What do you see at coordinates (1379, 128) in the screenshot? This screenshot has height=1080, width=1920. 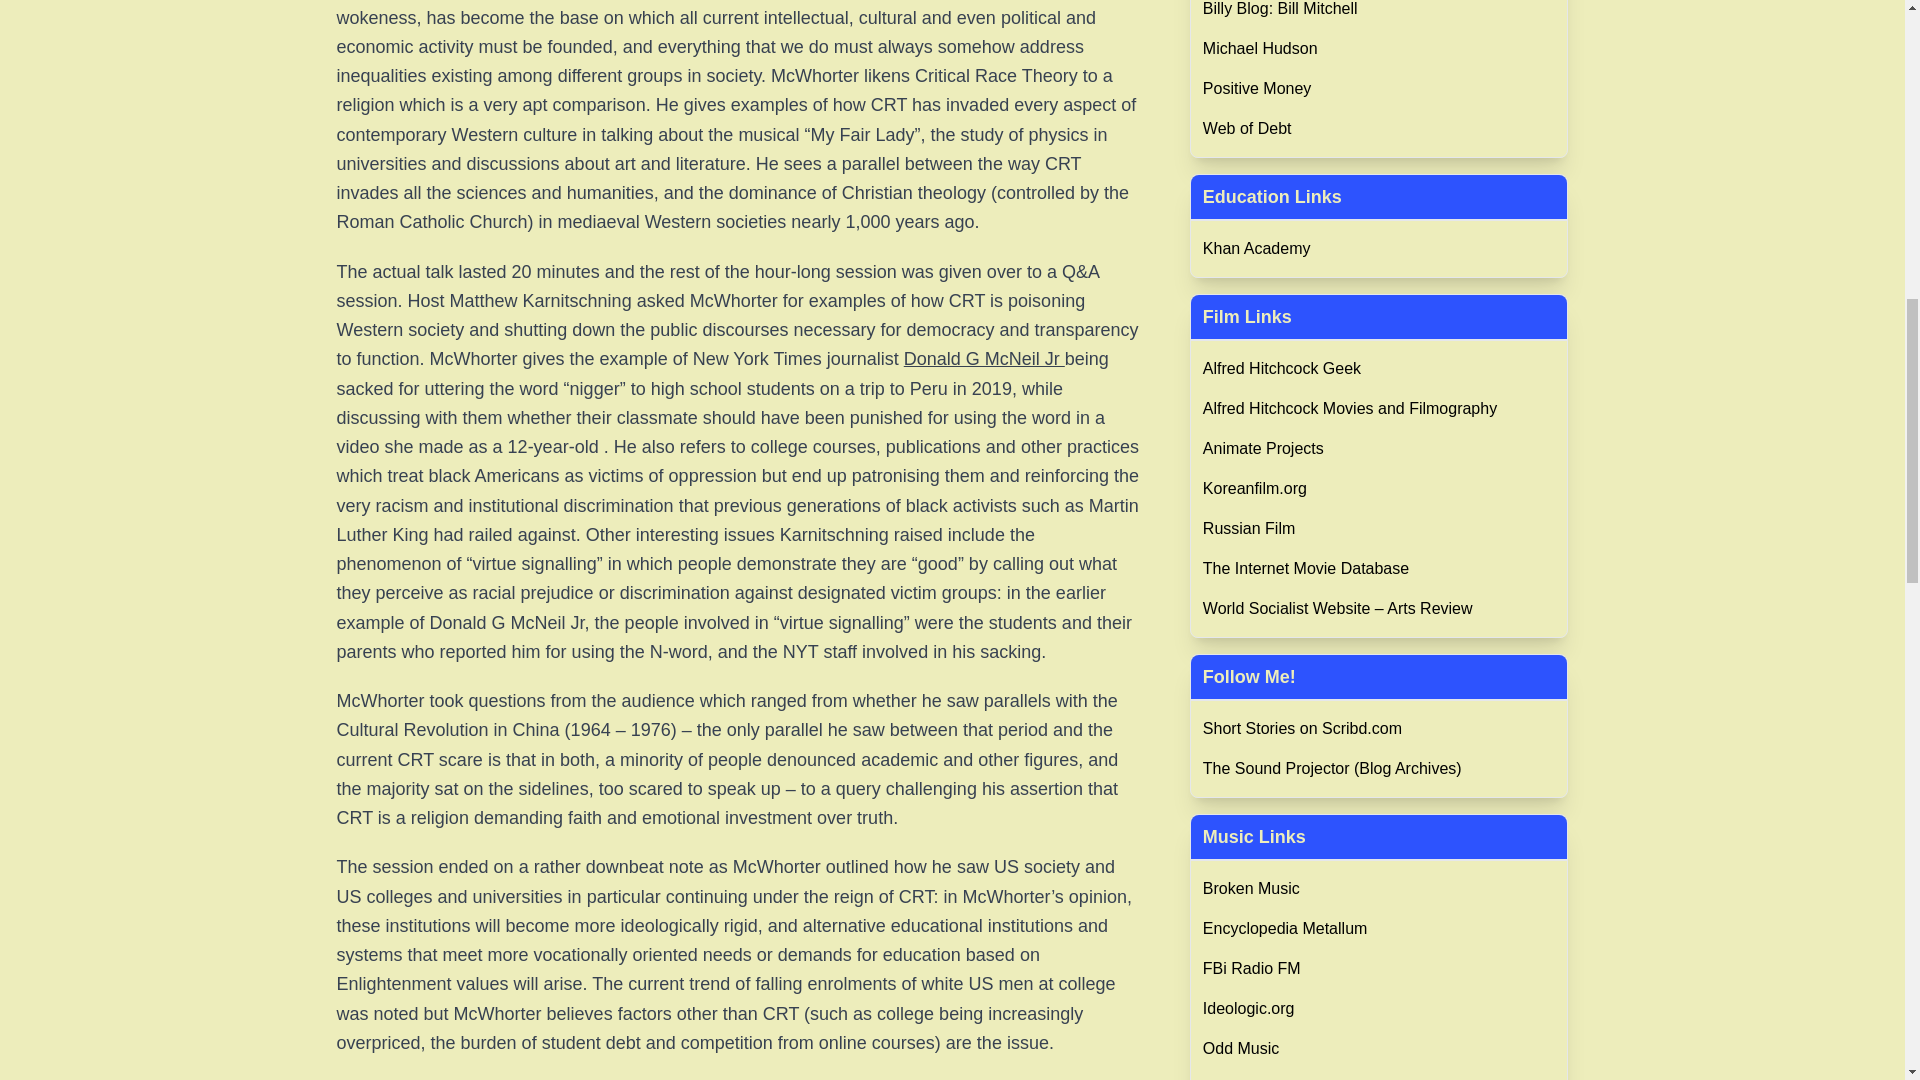 I see `Web of Debt` at bounding box center [1379, 128].